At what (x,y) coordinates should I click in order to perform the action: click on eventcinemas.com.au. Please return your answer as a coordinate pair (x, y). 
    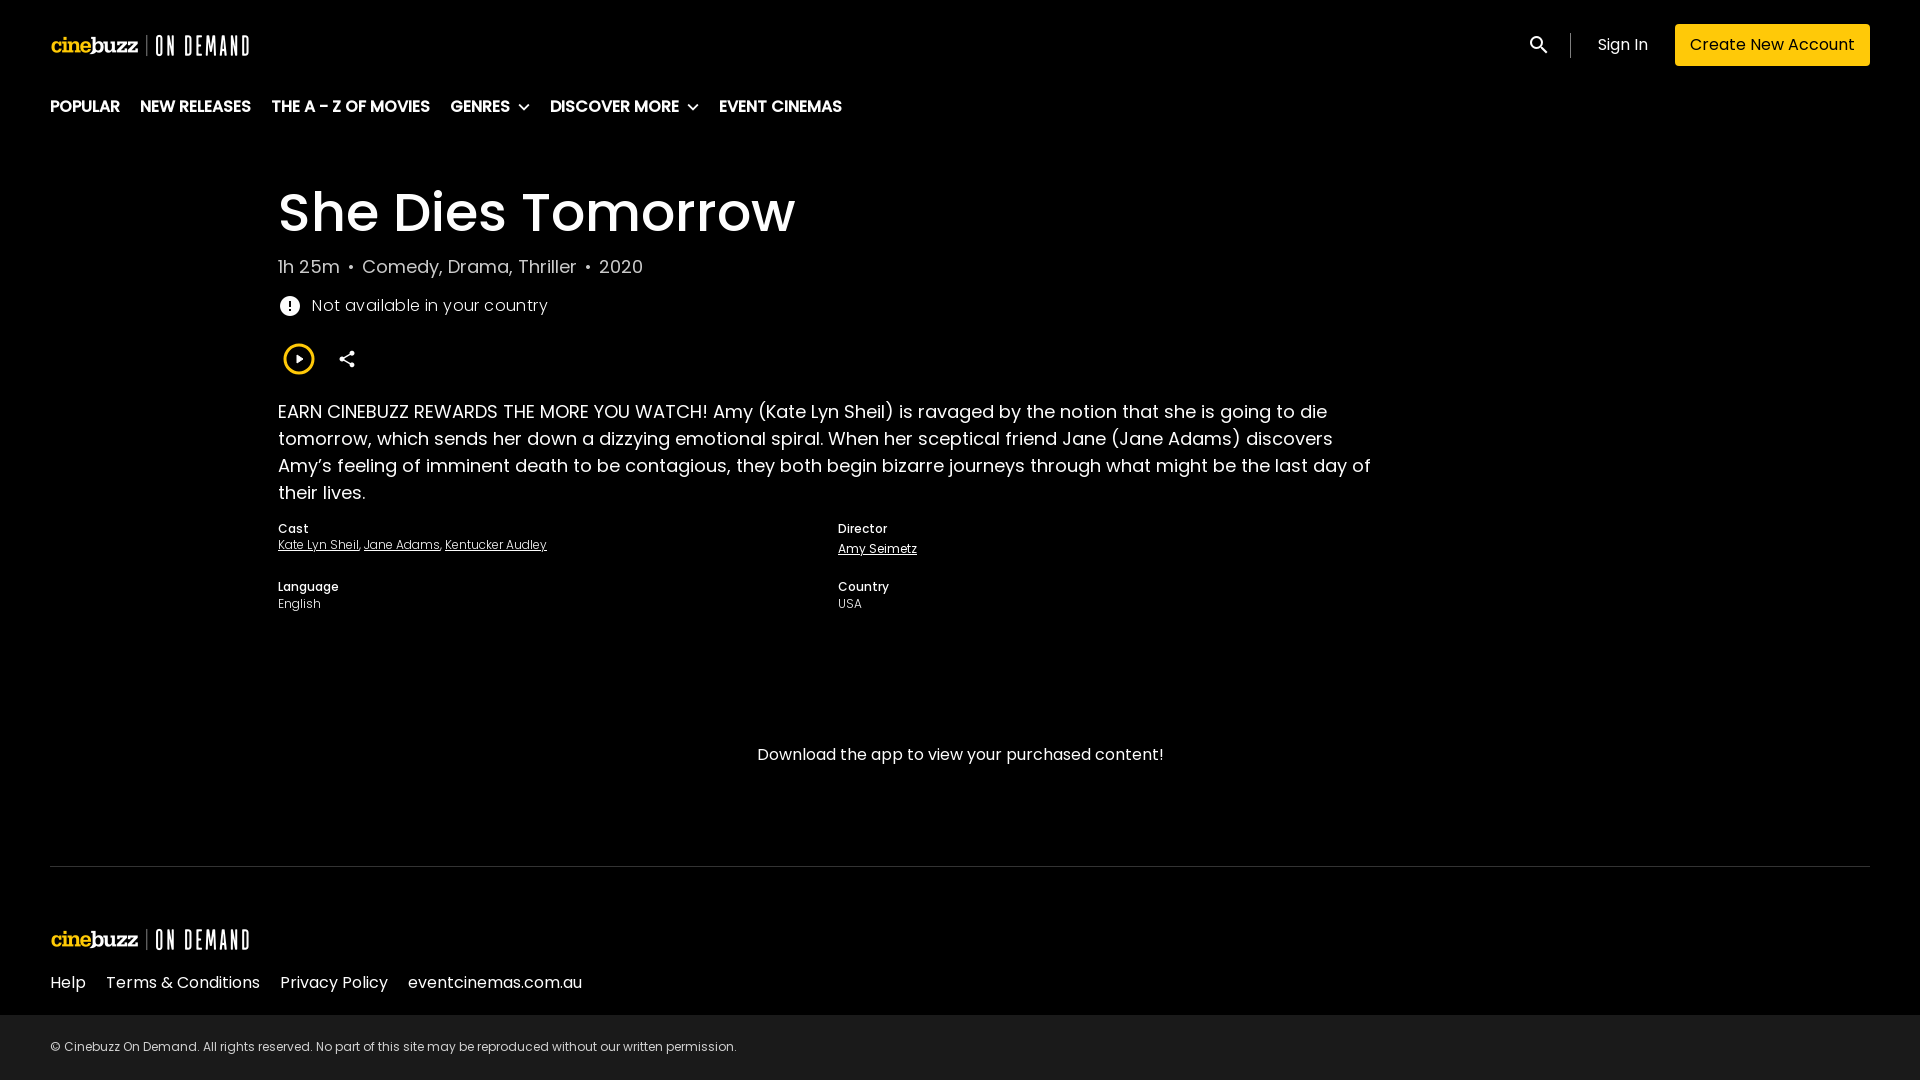
    Looking at the image, I should click on (495, 983).